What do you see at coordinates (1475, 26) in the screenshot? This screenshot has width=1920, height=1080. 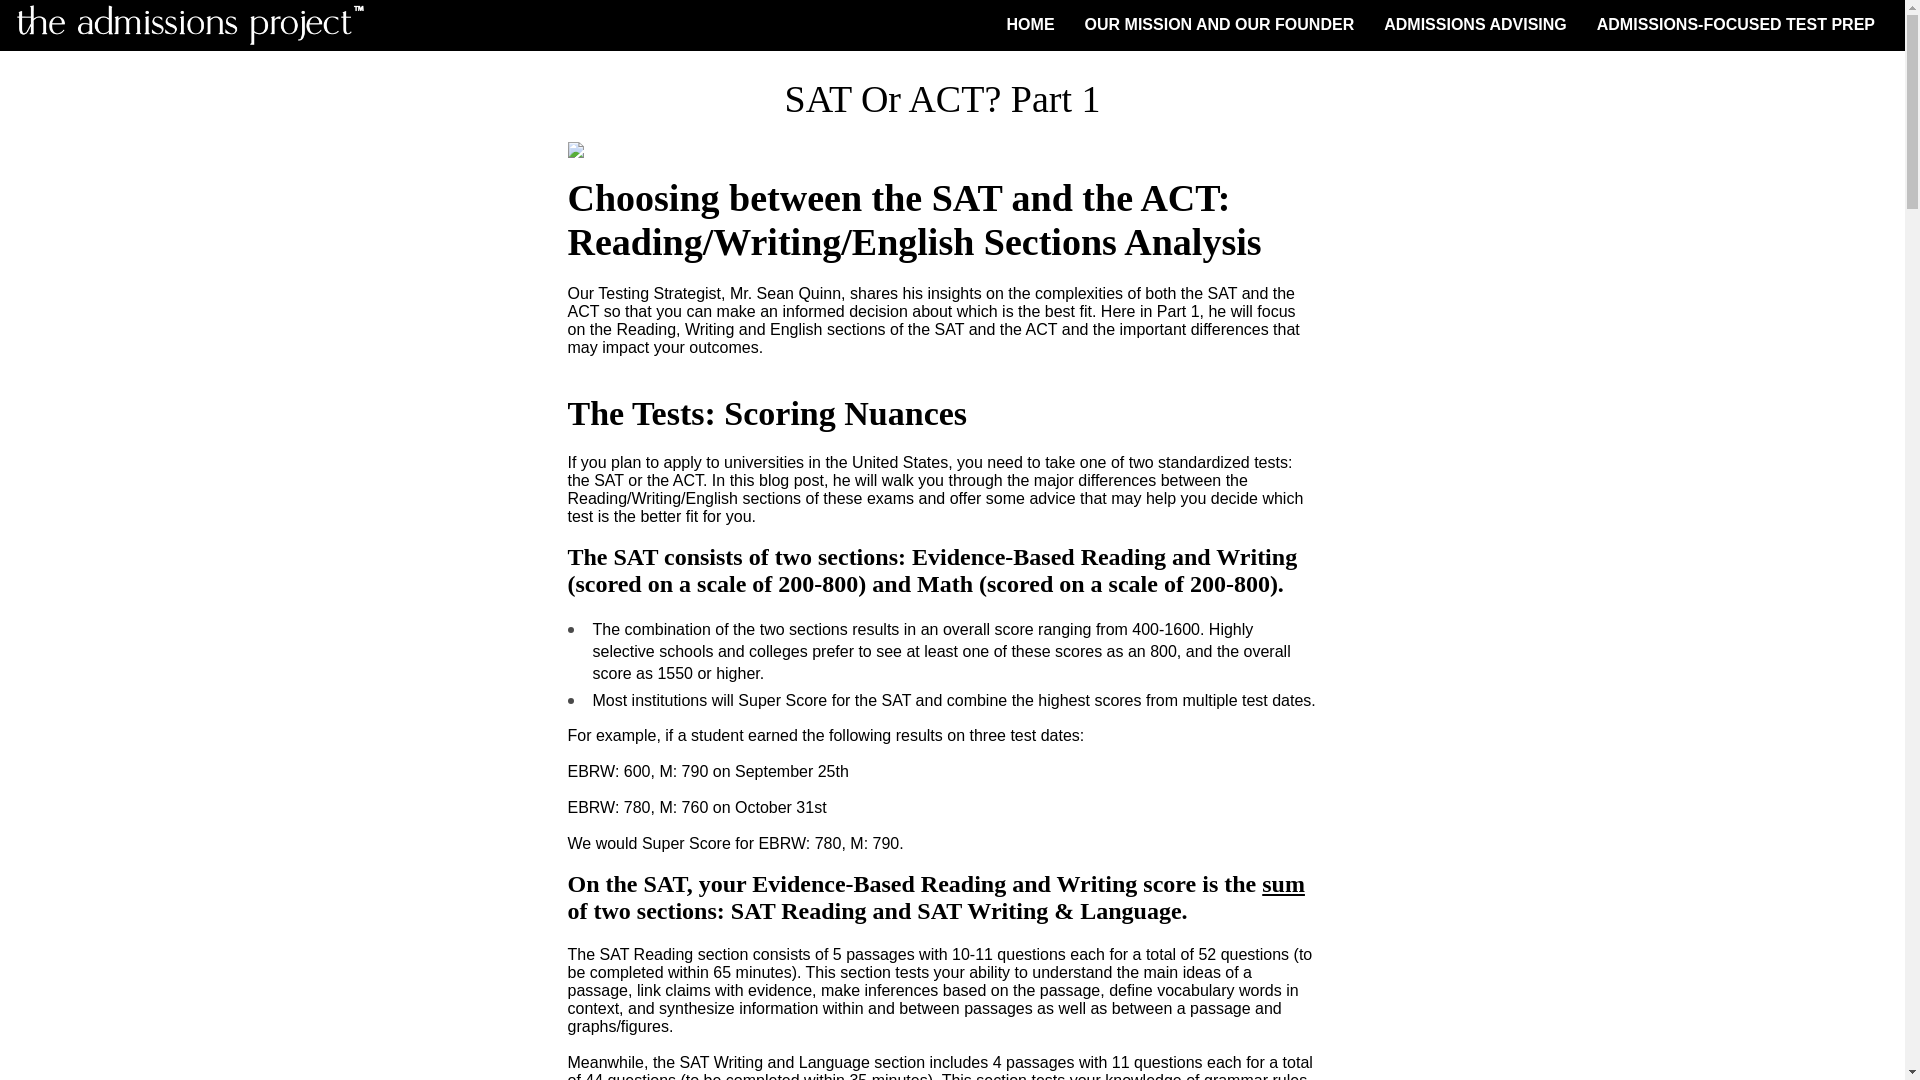 I see `ADMISSIONS ADVISING` at bounding box center [1475, 26].